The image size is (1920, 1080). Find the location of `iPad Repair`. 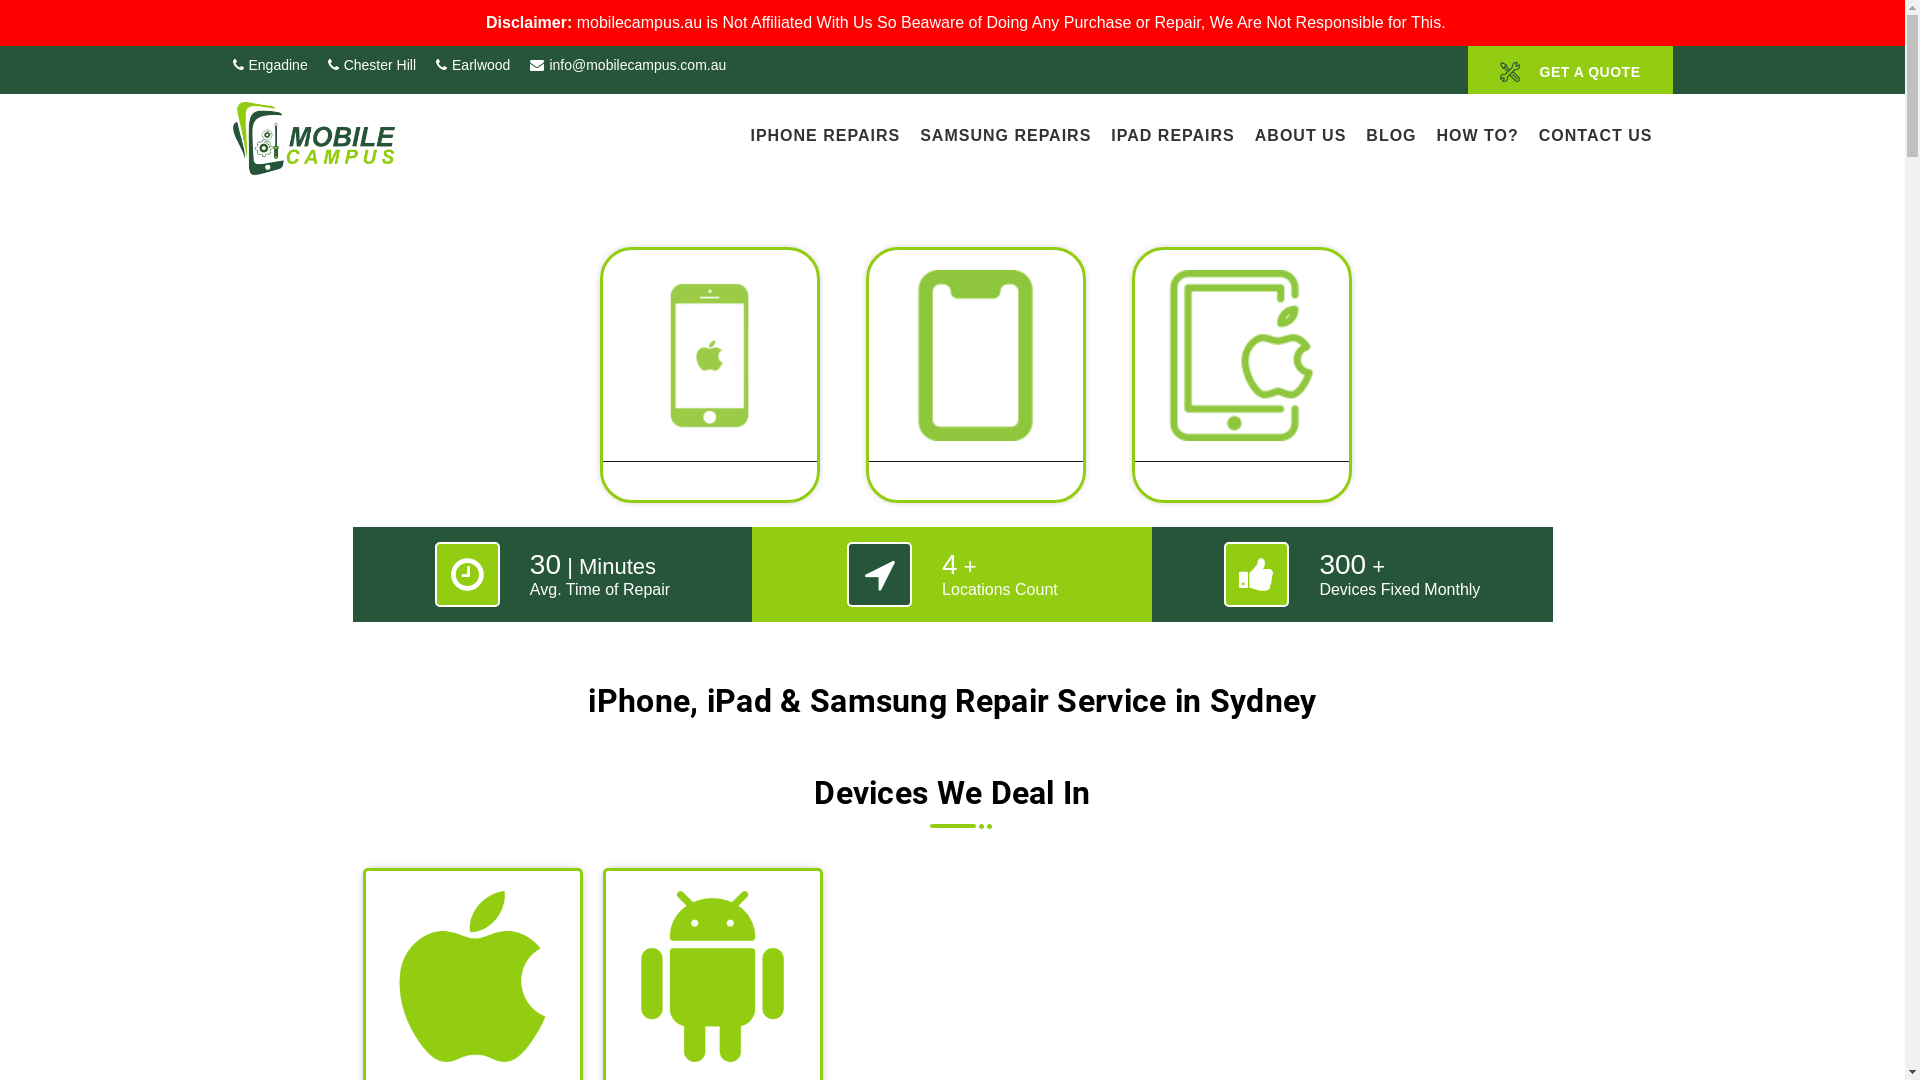

iPad Repair is located at coordinates (1241, 385).